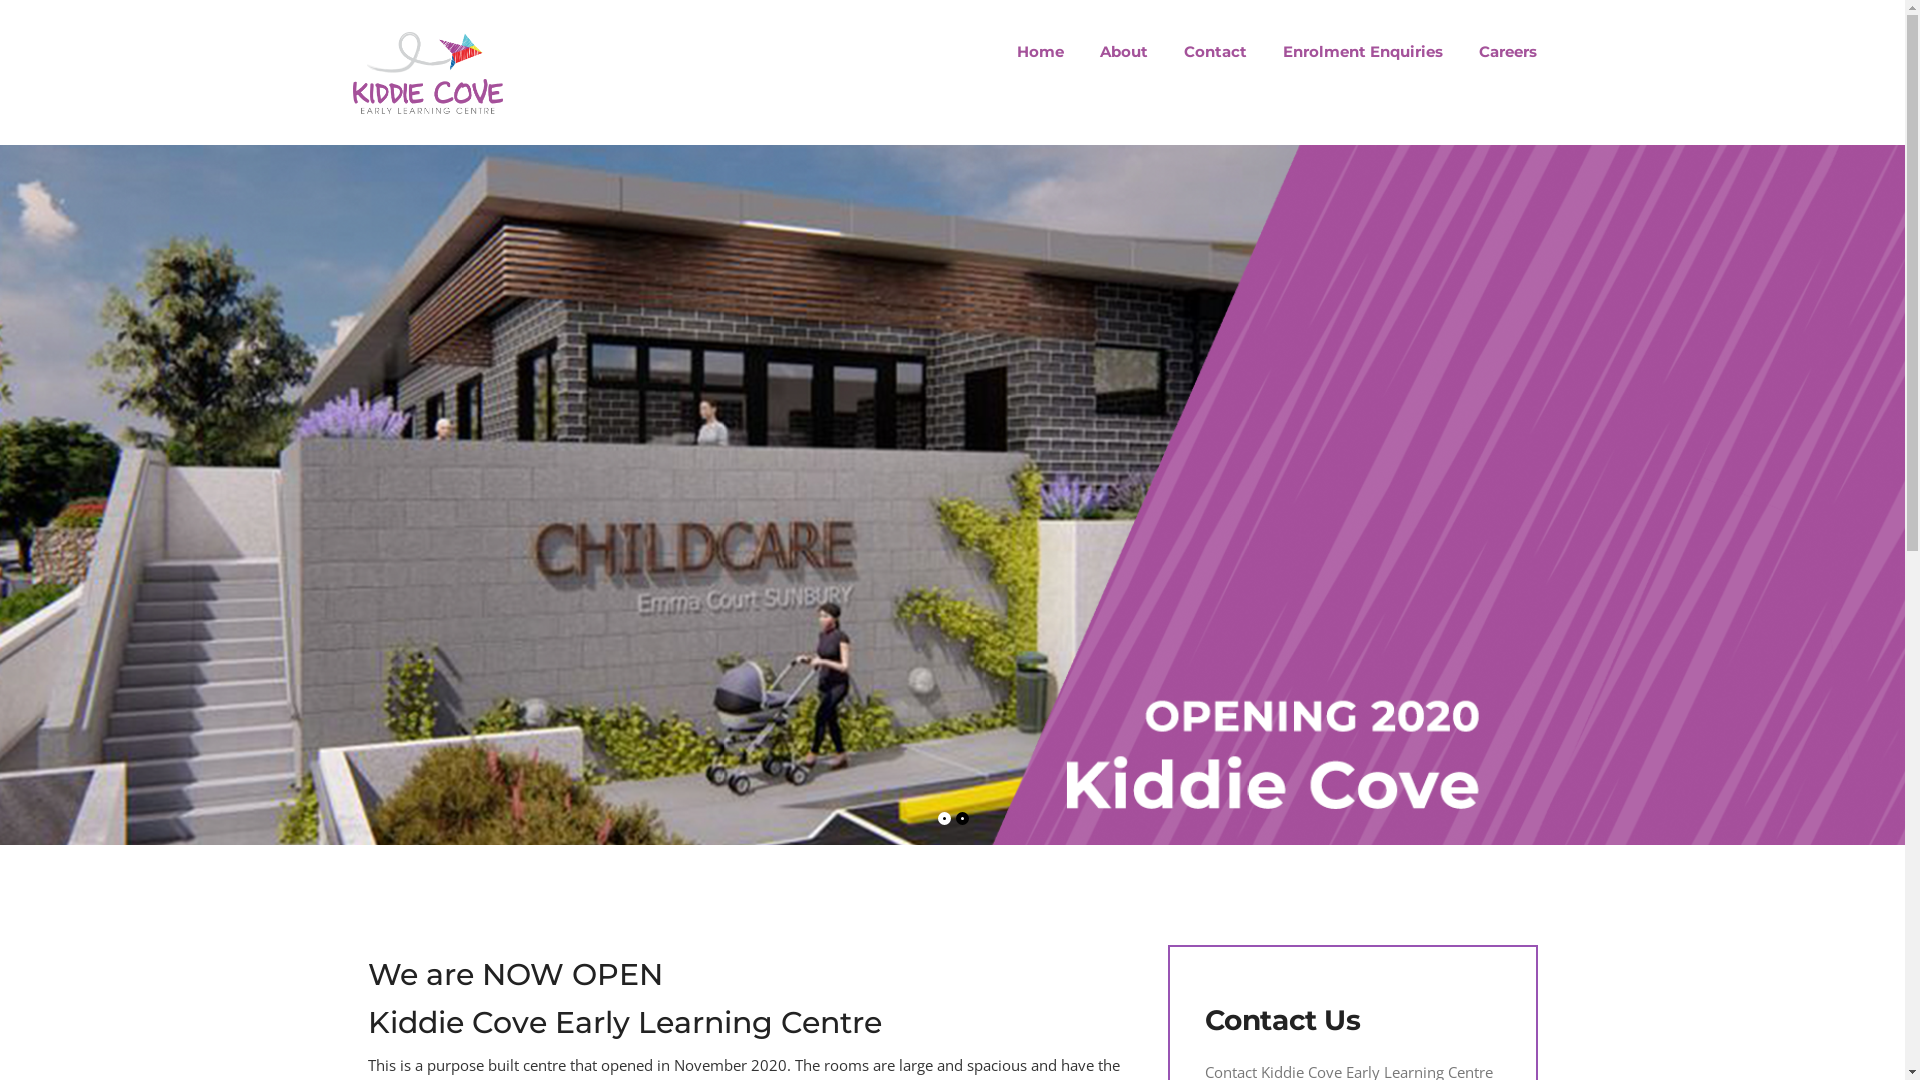 The height and width of the screenshot is (1080, 1920). I want to click on Careers, so click(1499, 52).